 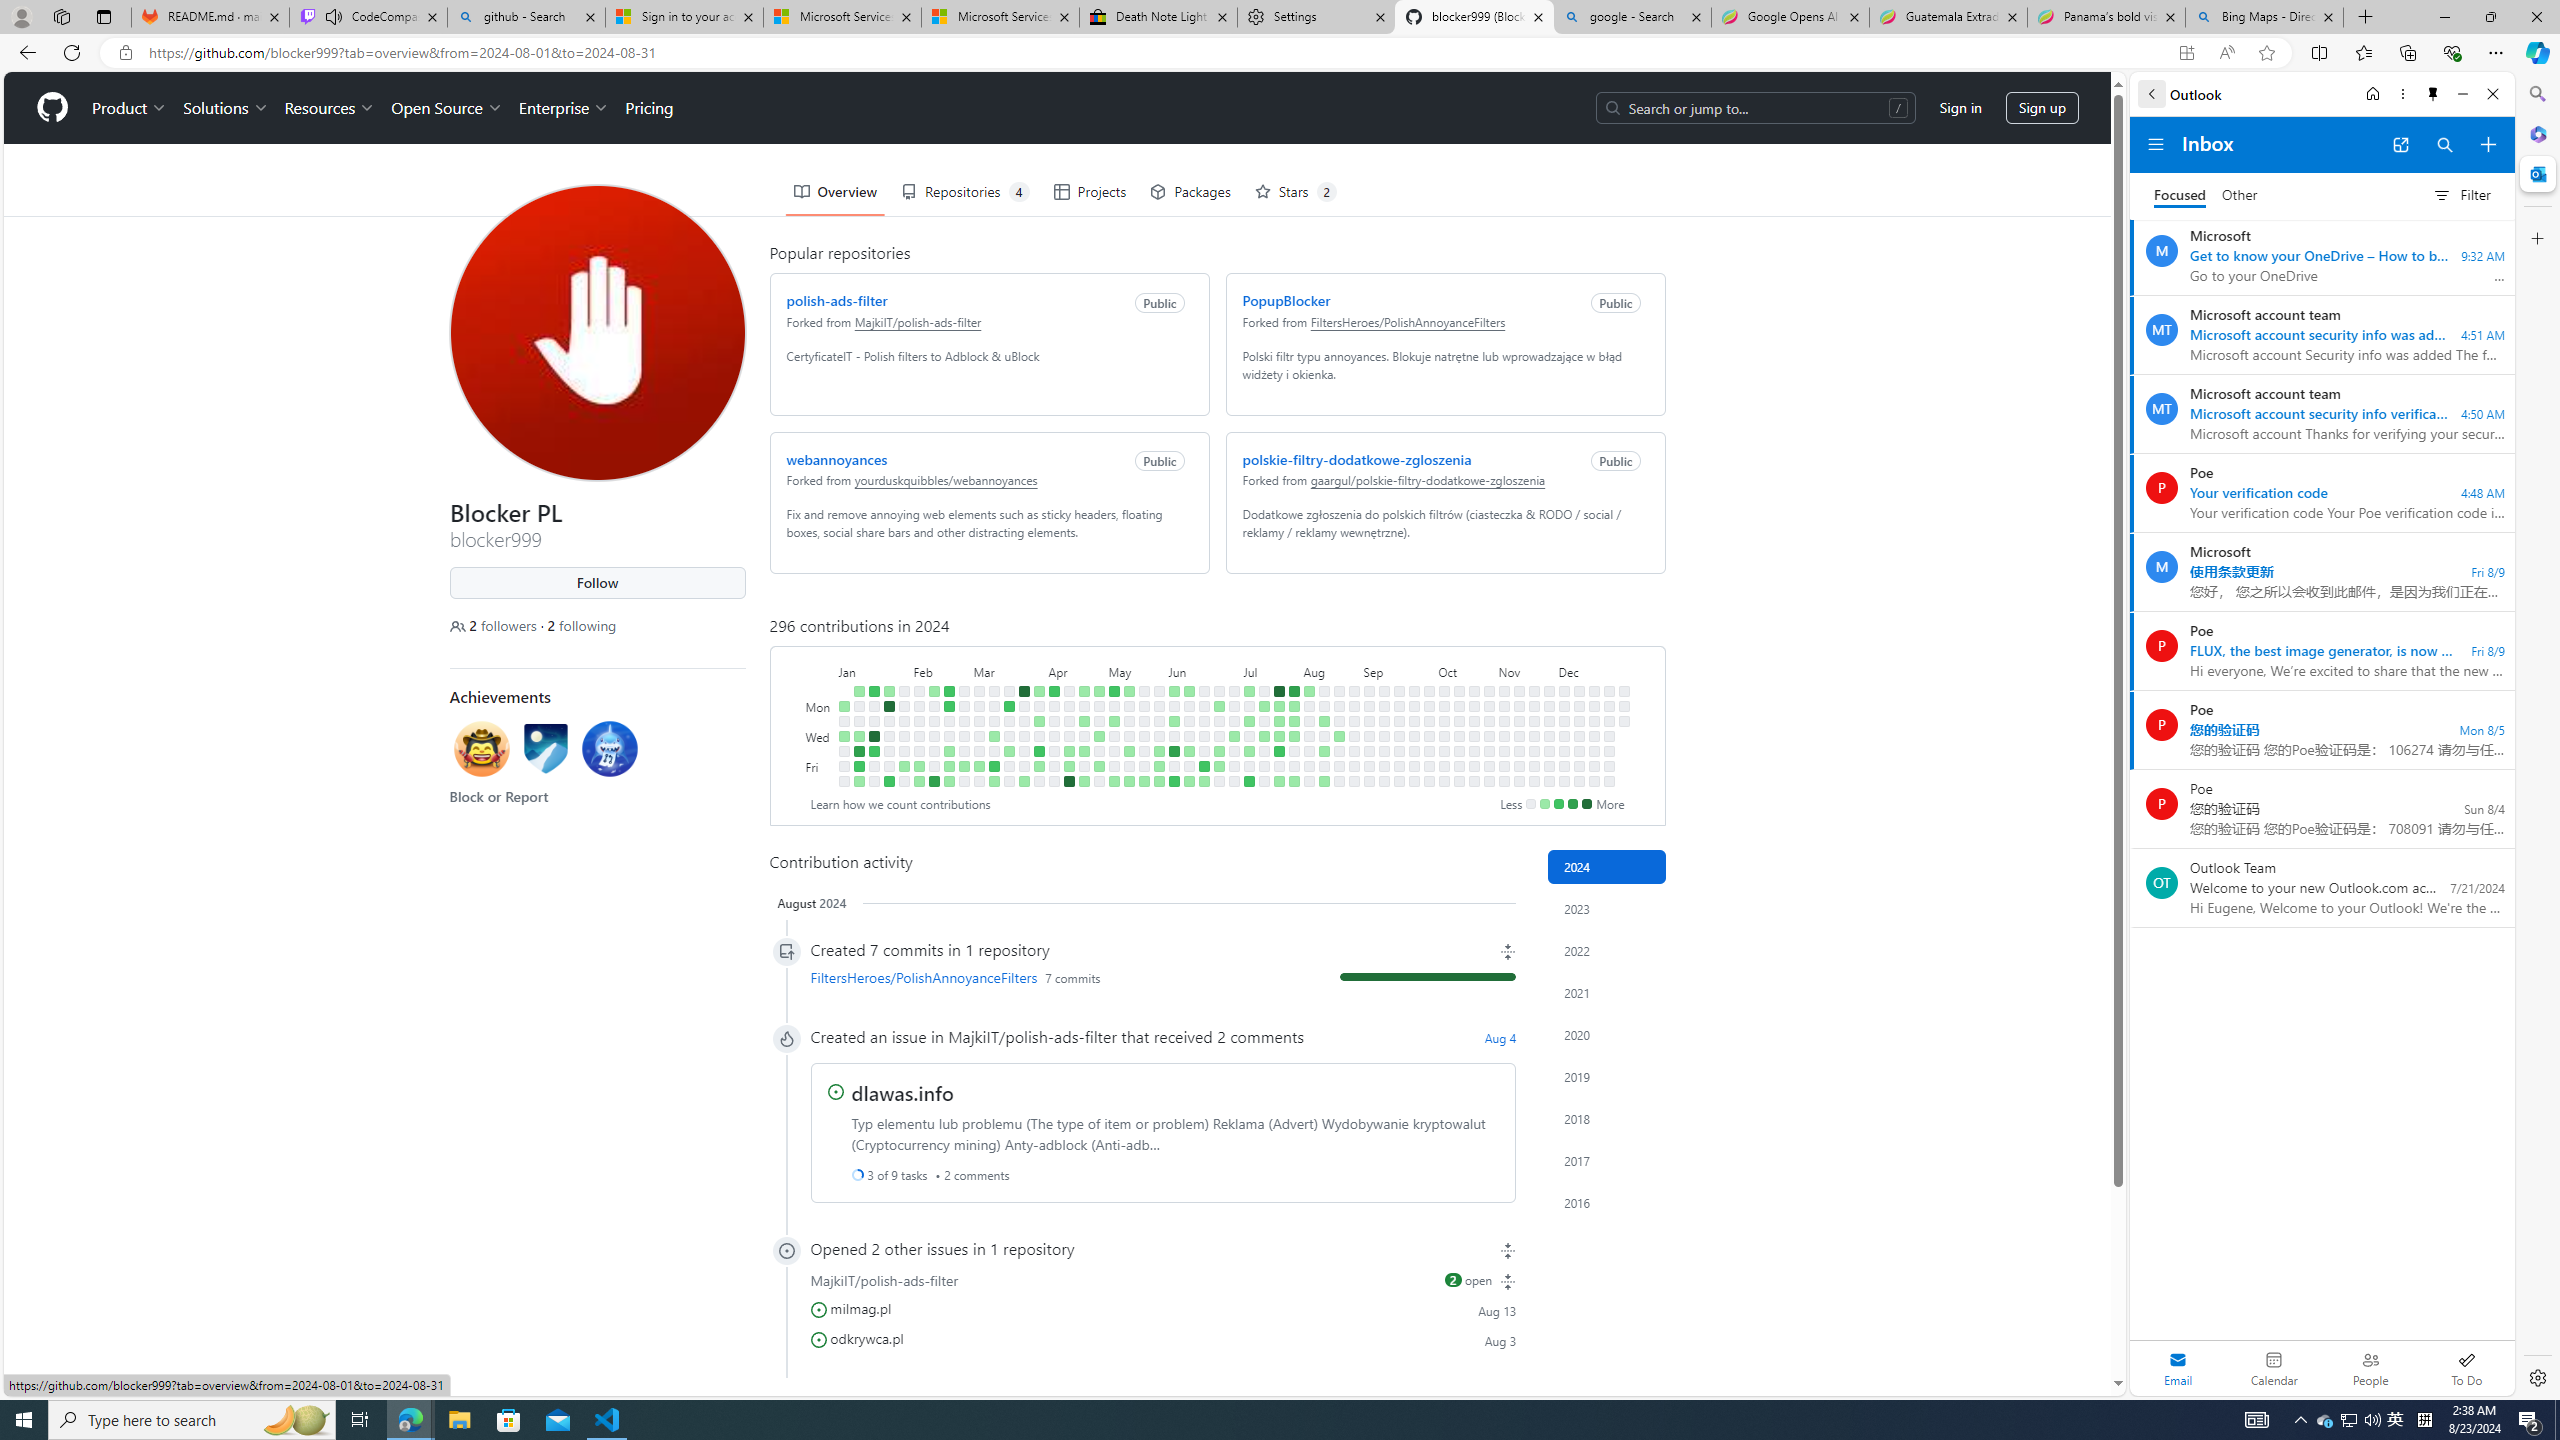 What do you see at coordinates (1594, 766) in the screenshot?
I see `No contributions on December 20th.` at bounding box center [1594, 766].